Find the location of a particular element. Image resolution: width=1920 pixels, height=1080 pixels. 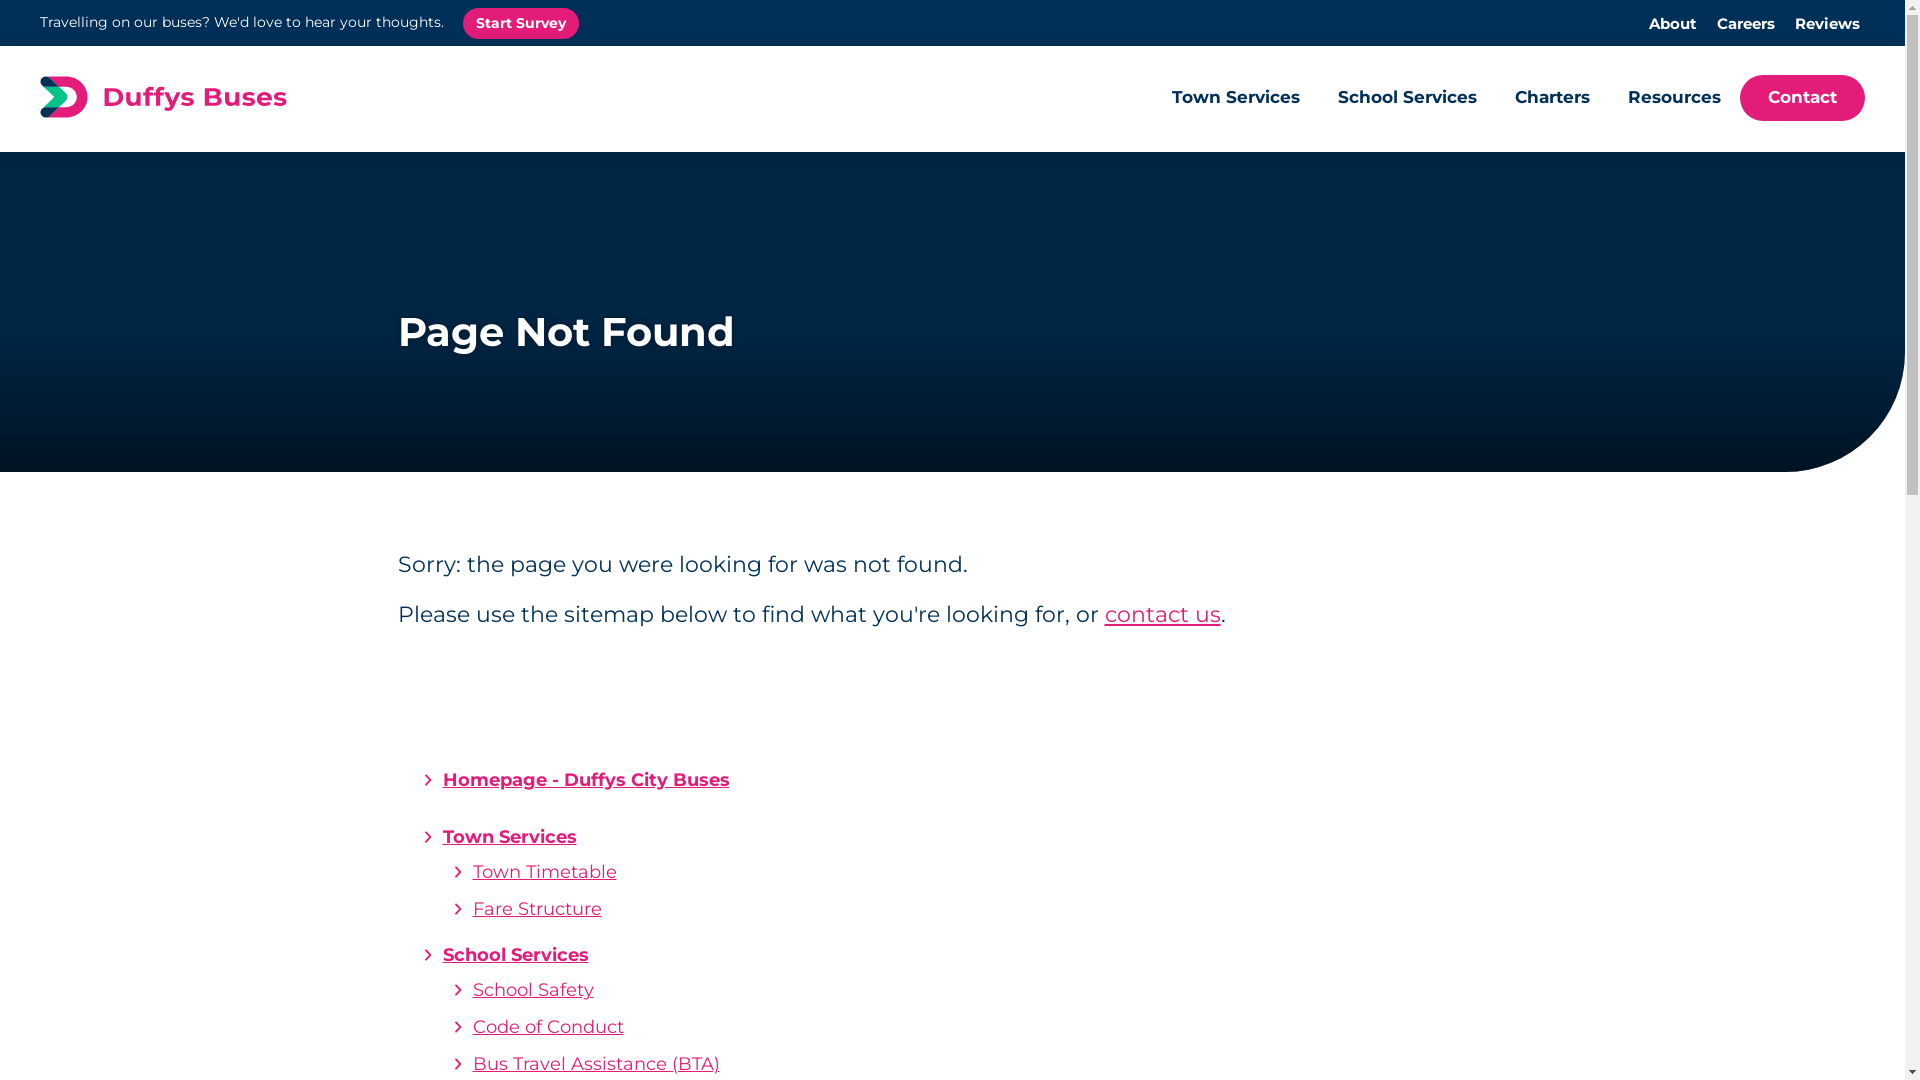

School Services is located at coordinates (690, 956).